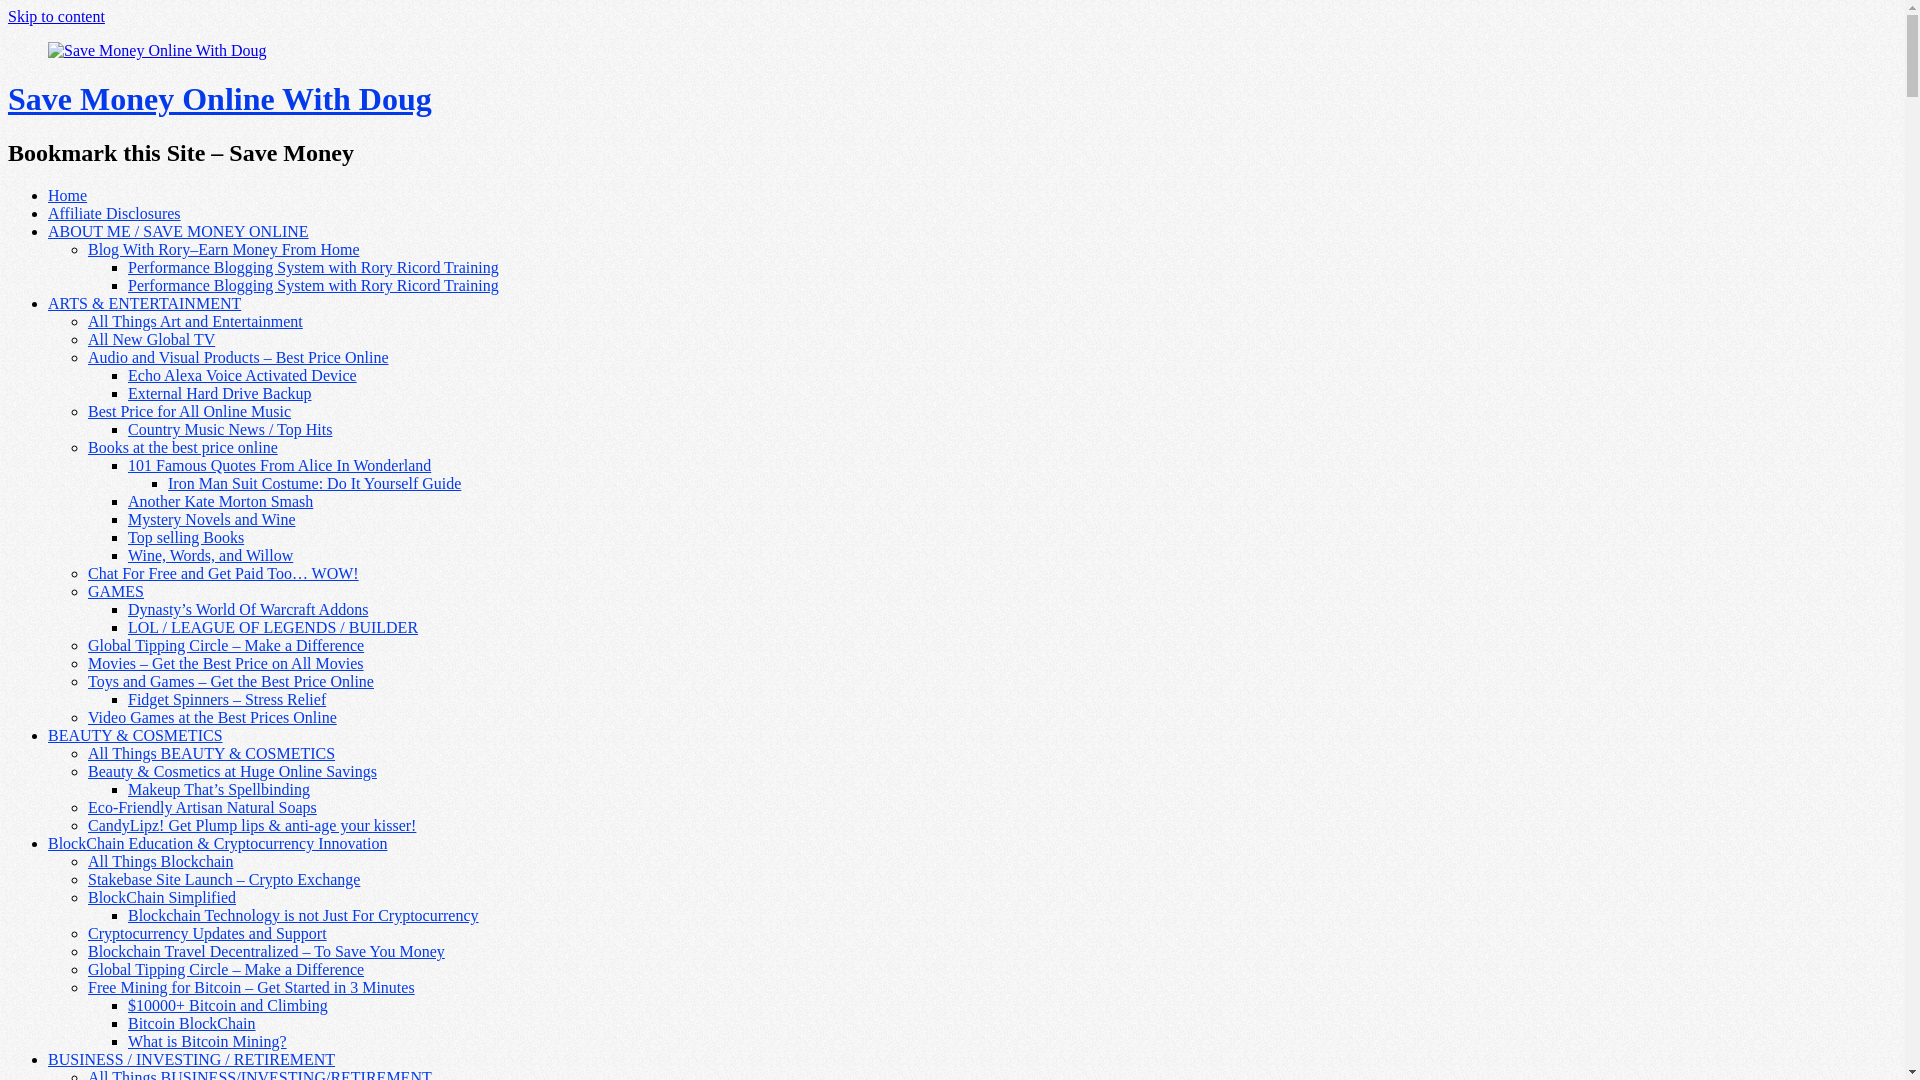 The image size is (1920, 1080). What do you see at coordinates (228, 1006) in the screenshot?
I see `$10000+ Bitcoin and Climbing` at bounding box center [228, 1006].